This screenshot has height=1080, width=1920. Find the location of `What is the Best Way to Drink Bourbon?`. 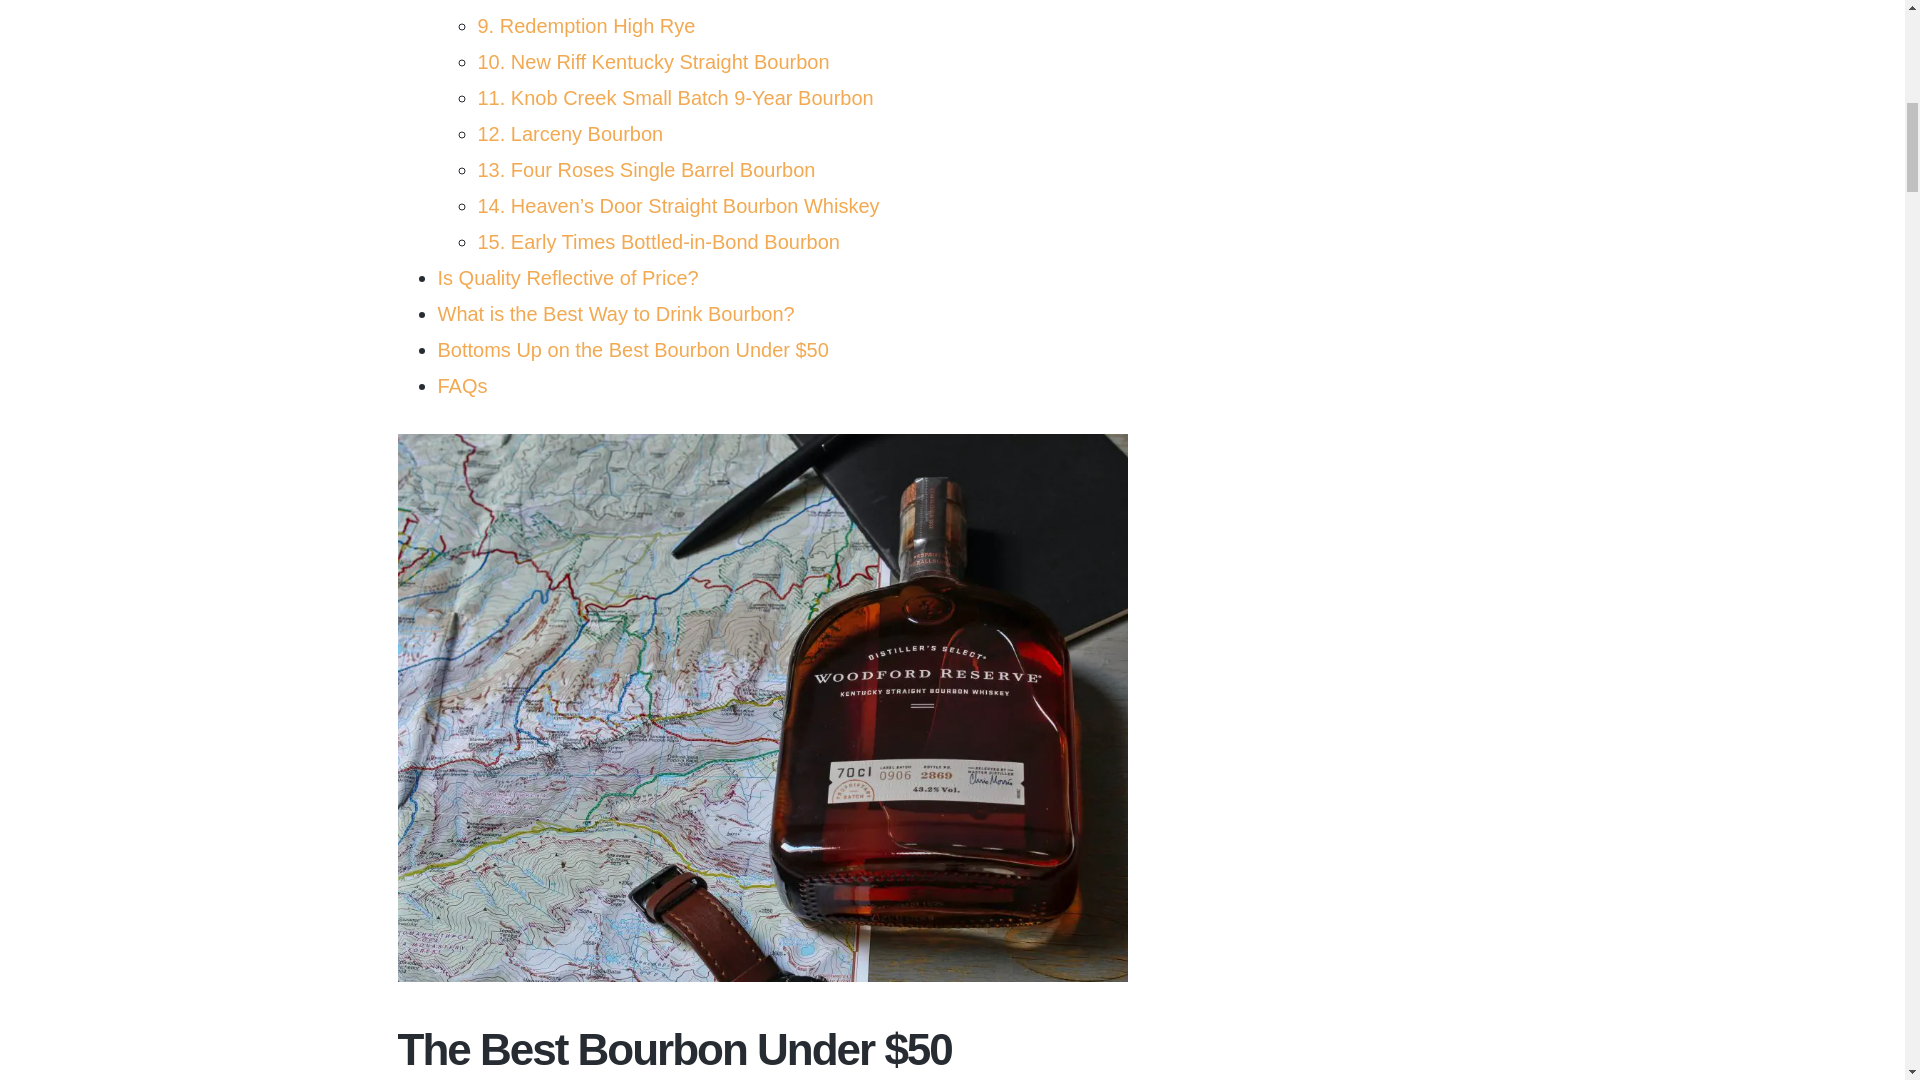

What is the Best Way to Drink Bourbon? is located at coordinates (616, 314).